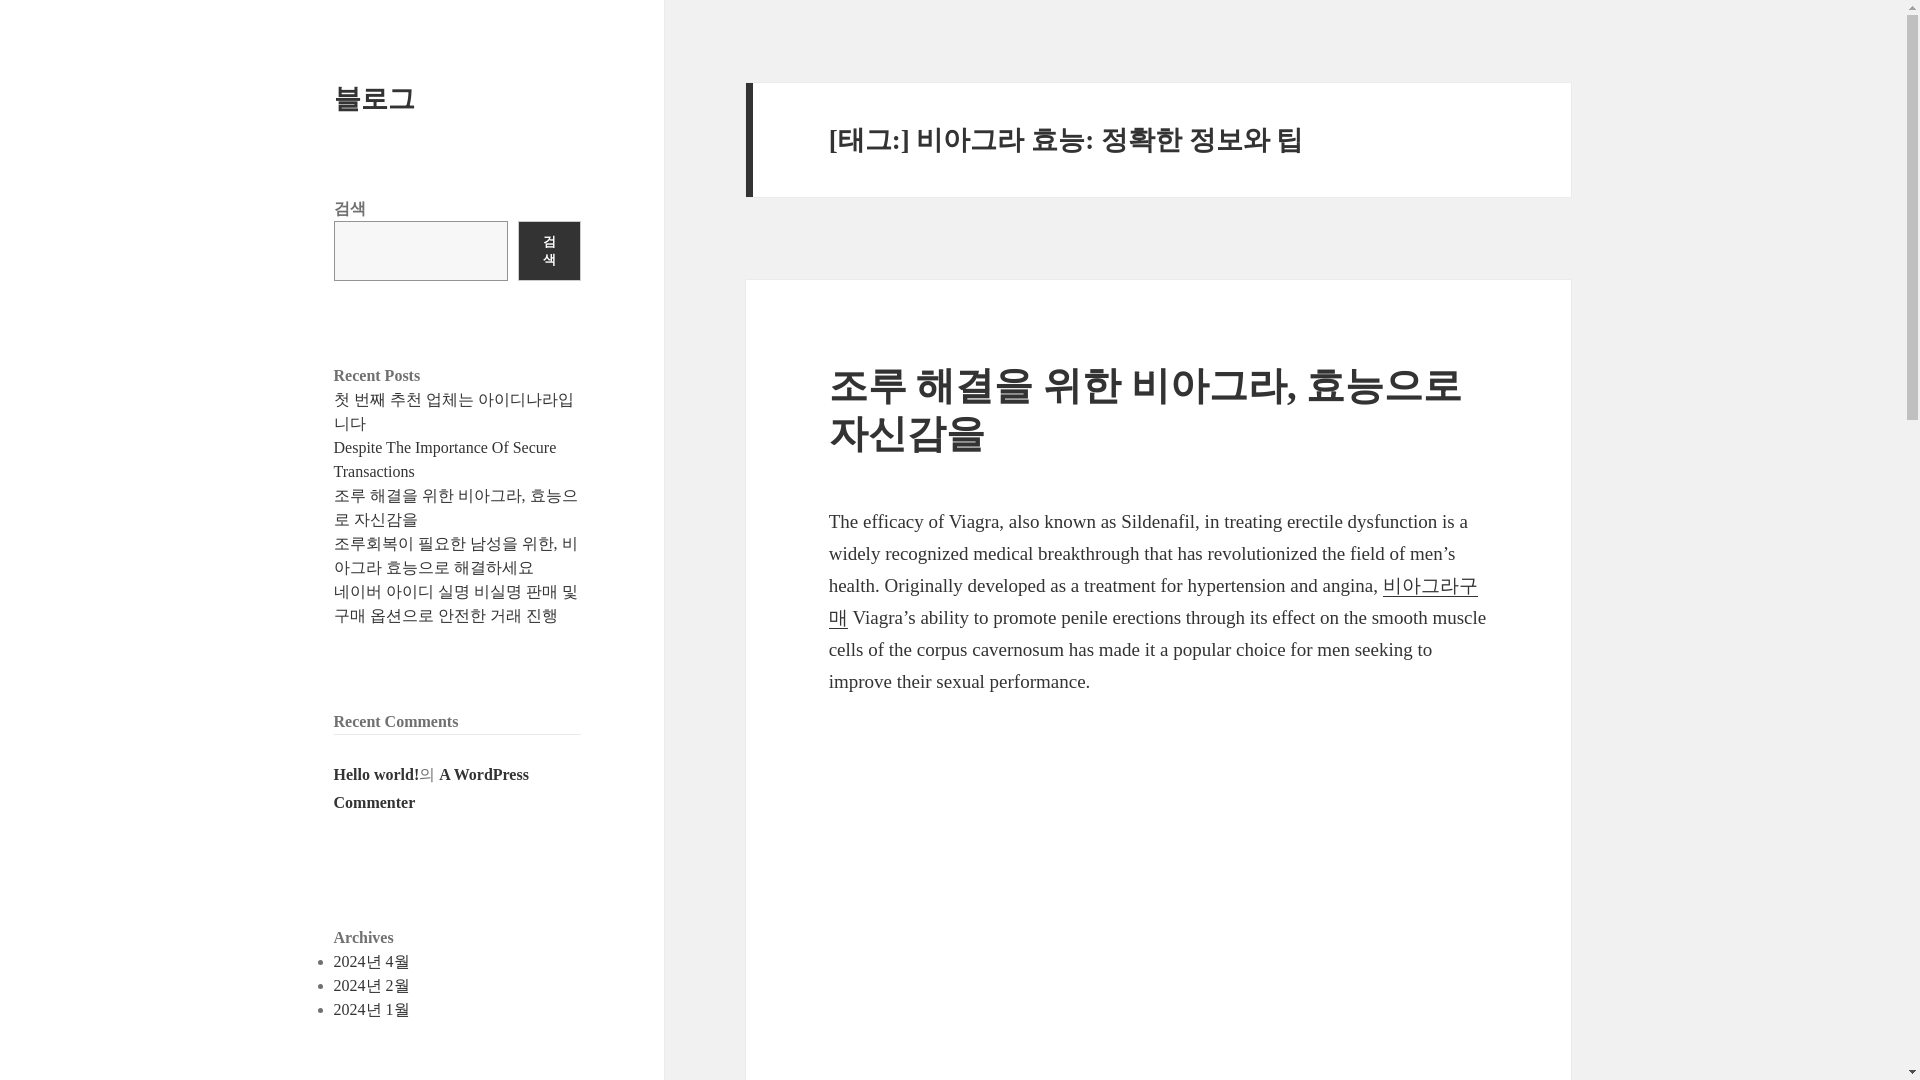 Image resolution: width=1920 pixels, height=1080 pixels. What do you see at coordinates (432, 788) in the screenshot?
I see `A WordPress Commenter` at bounding box center [432, 788].